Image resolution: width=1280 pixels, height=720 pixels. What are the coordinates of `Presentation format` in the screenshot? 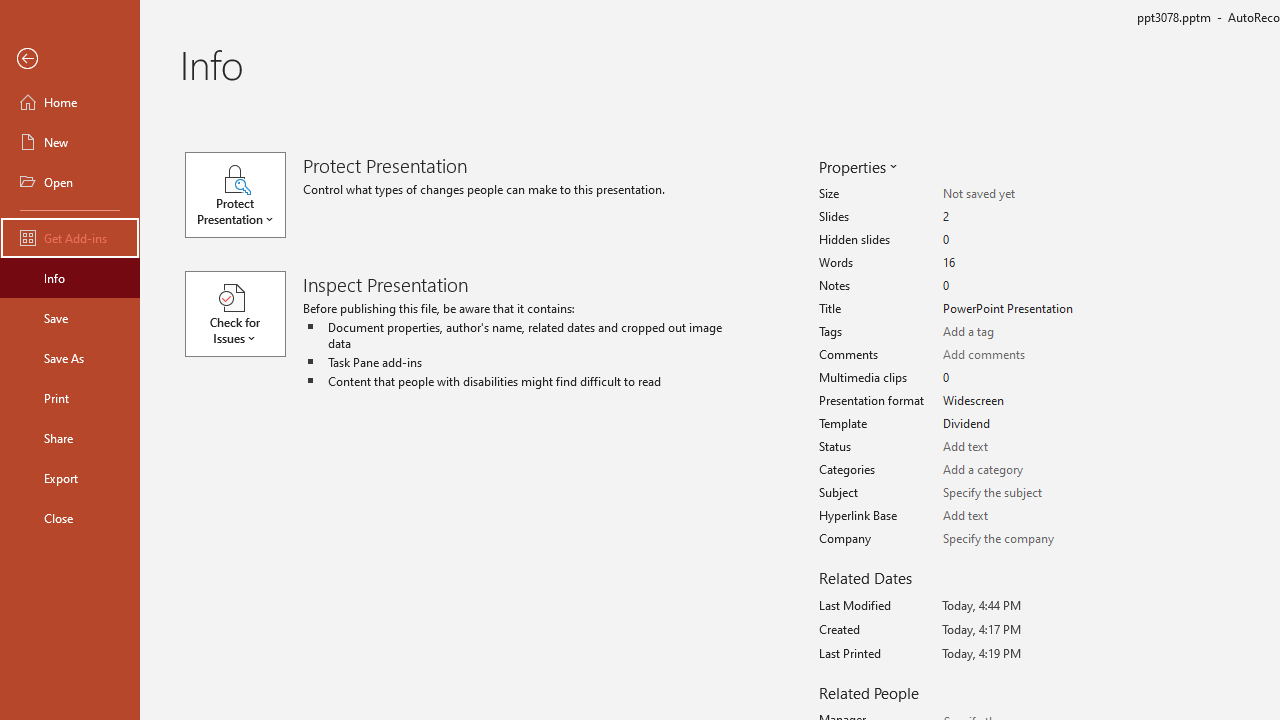 It's located at (1012, 401).